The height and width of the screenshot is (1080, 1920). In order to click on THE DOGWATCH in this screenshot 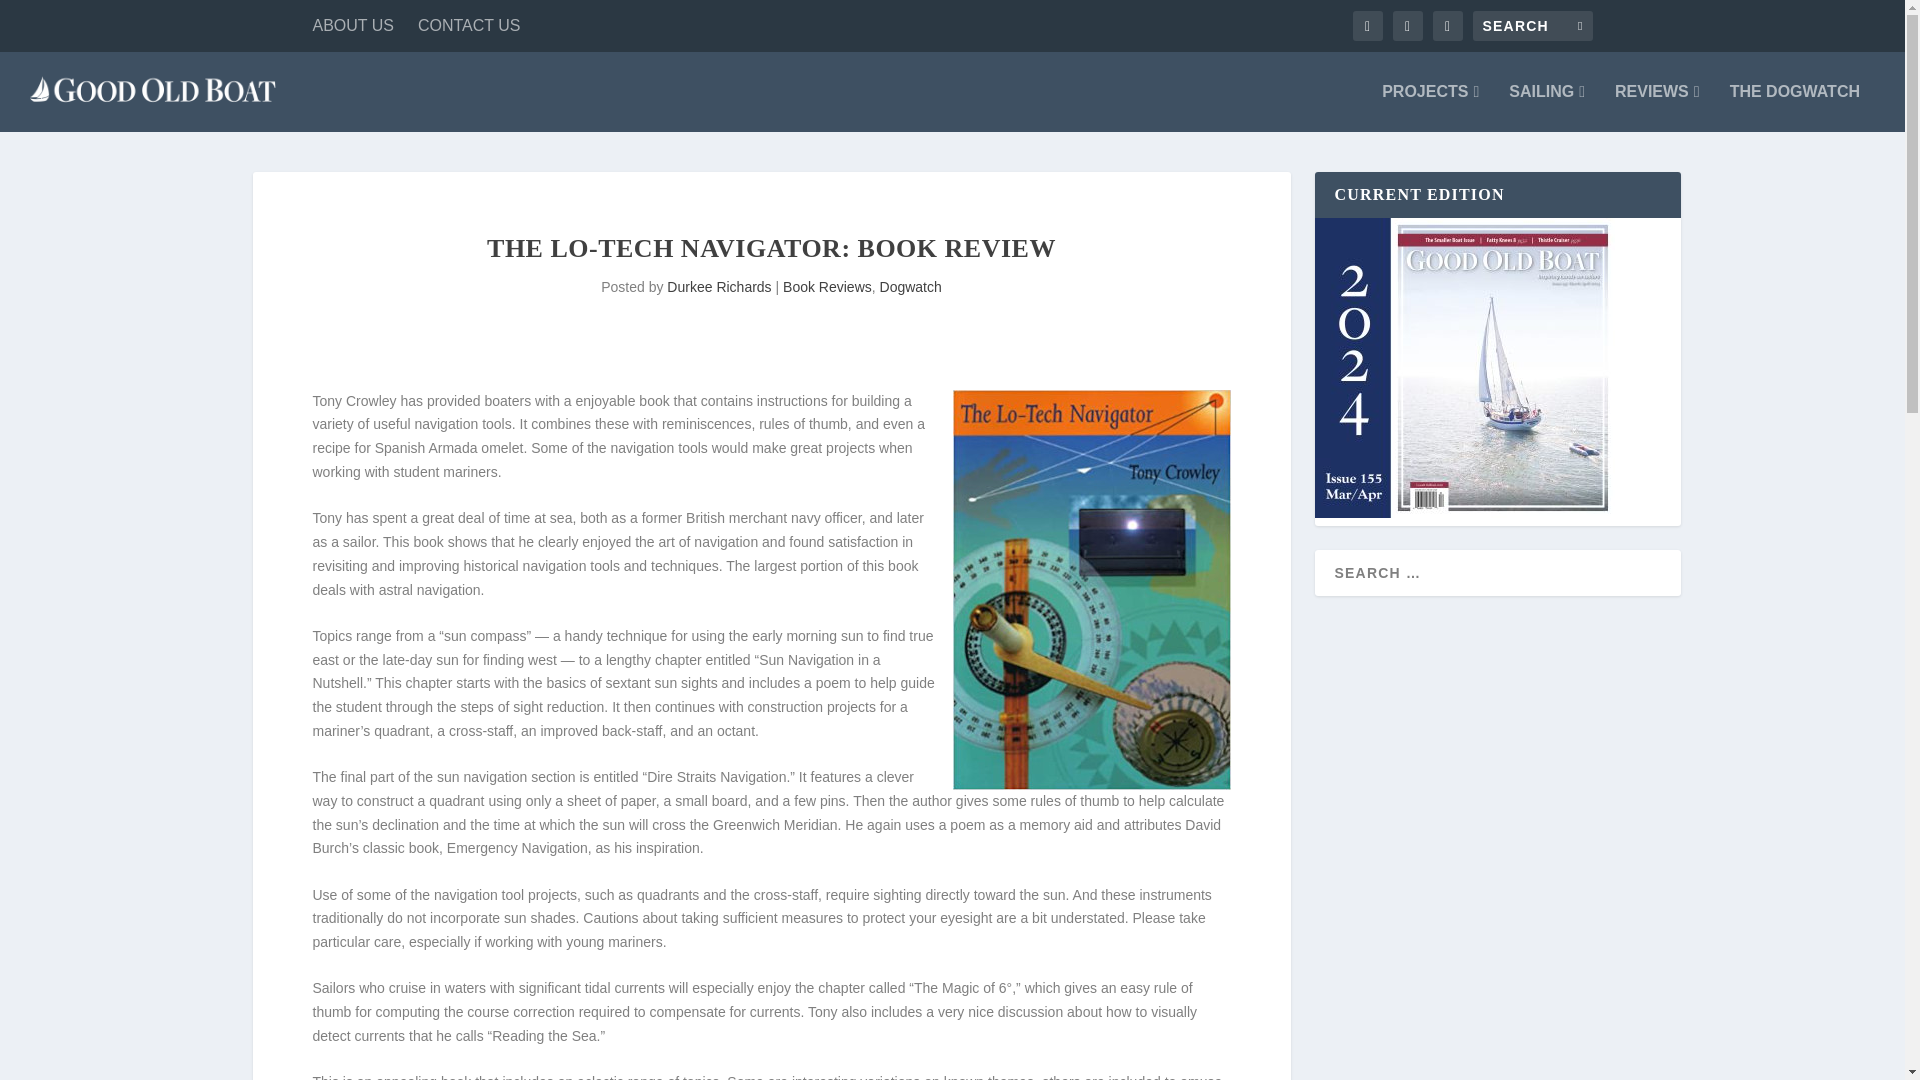, I will do `click(1794, 108)`.